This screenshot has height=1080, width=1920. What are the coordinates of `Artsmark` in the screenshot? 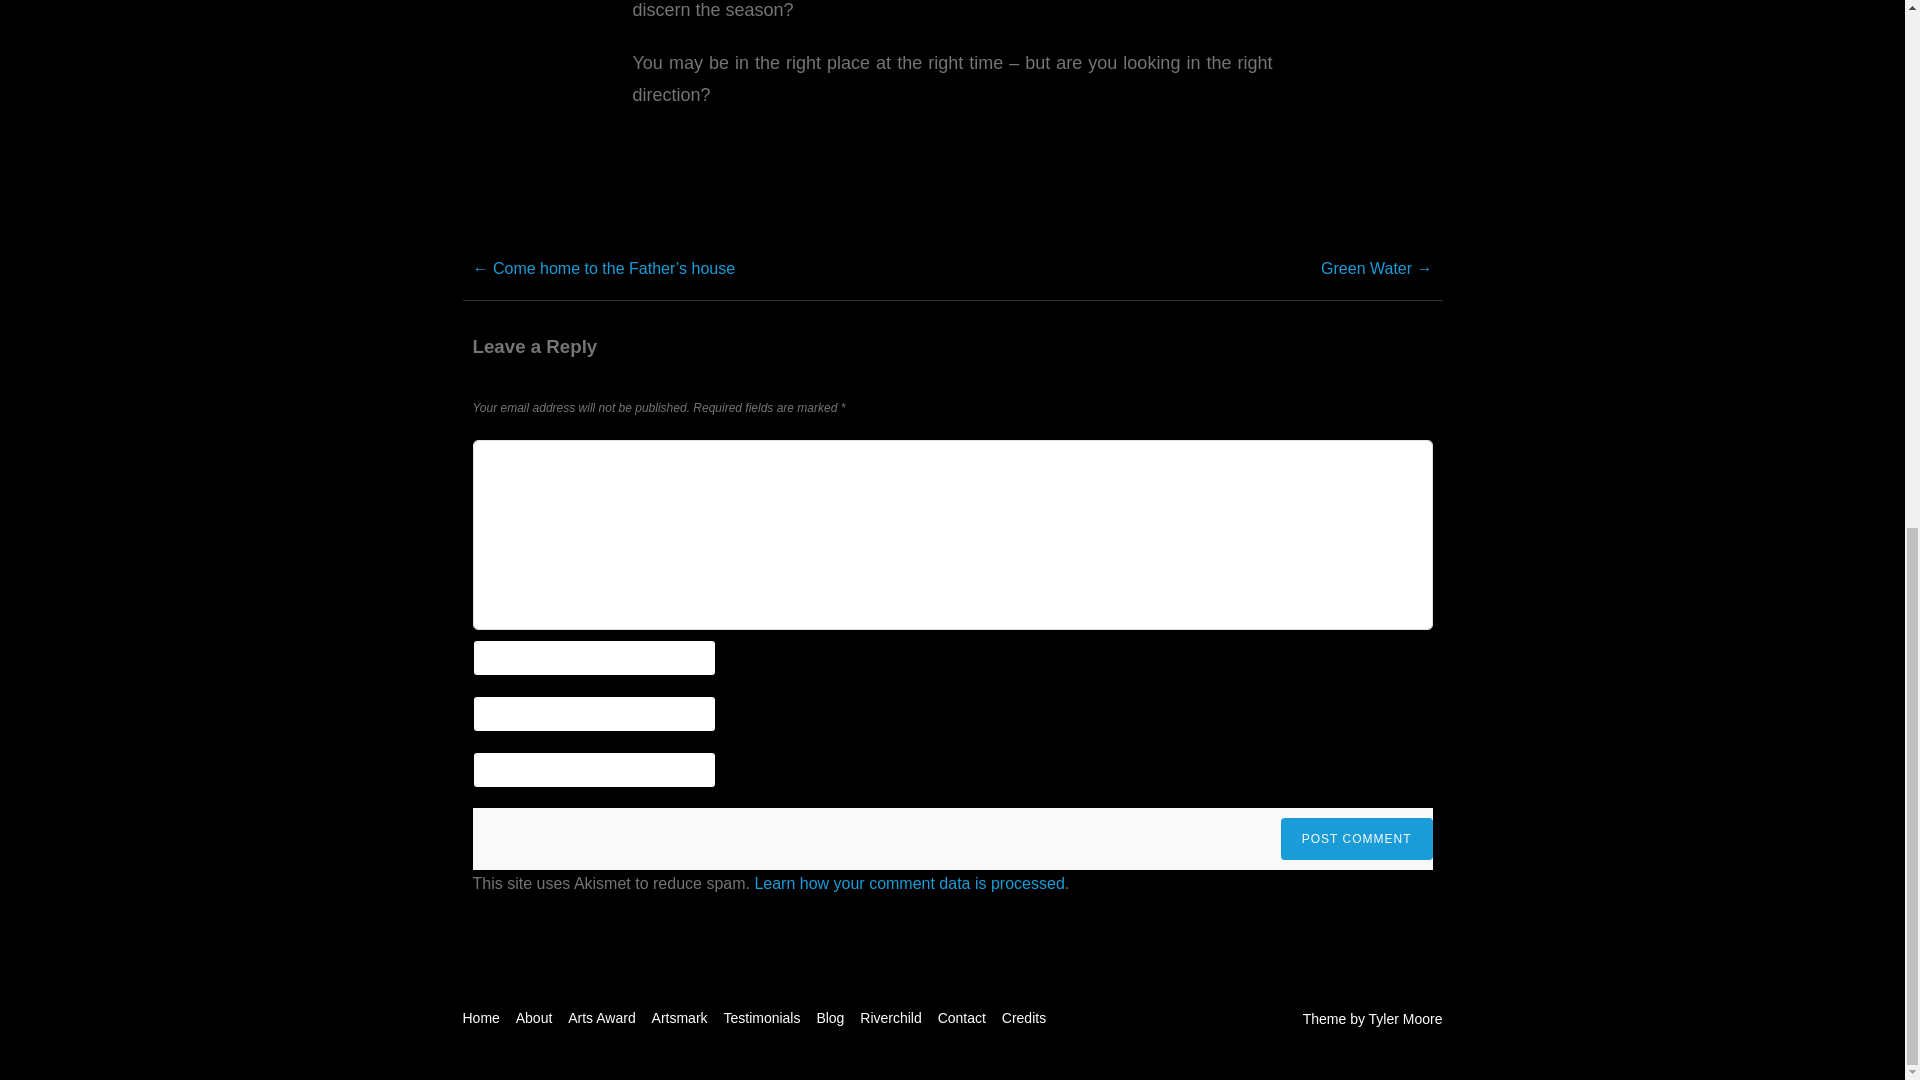 It's located at (680, 1018).